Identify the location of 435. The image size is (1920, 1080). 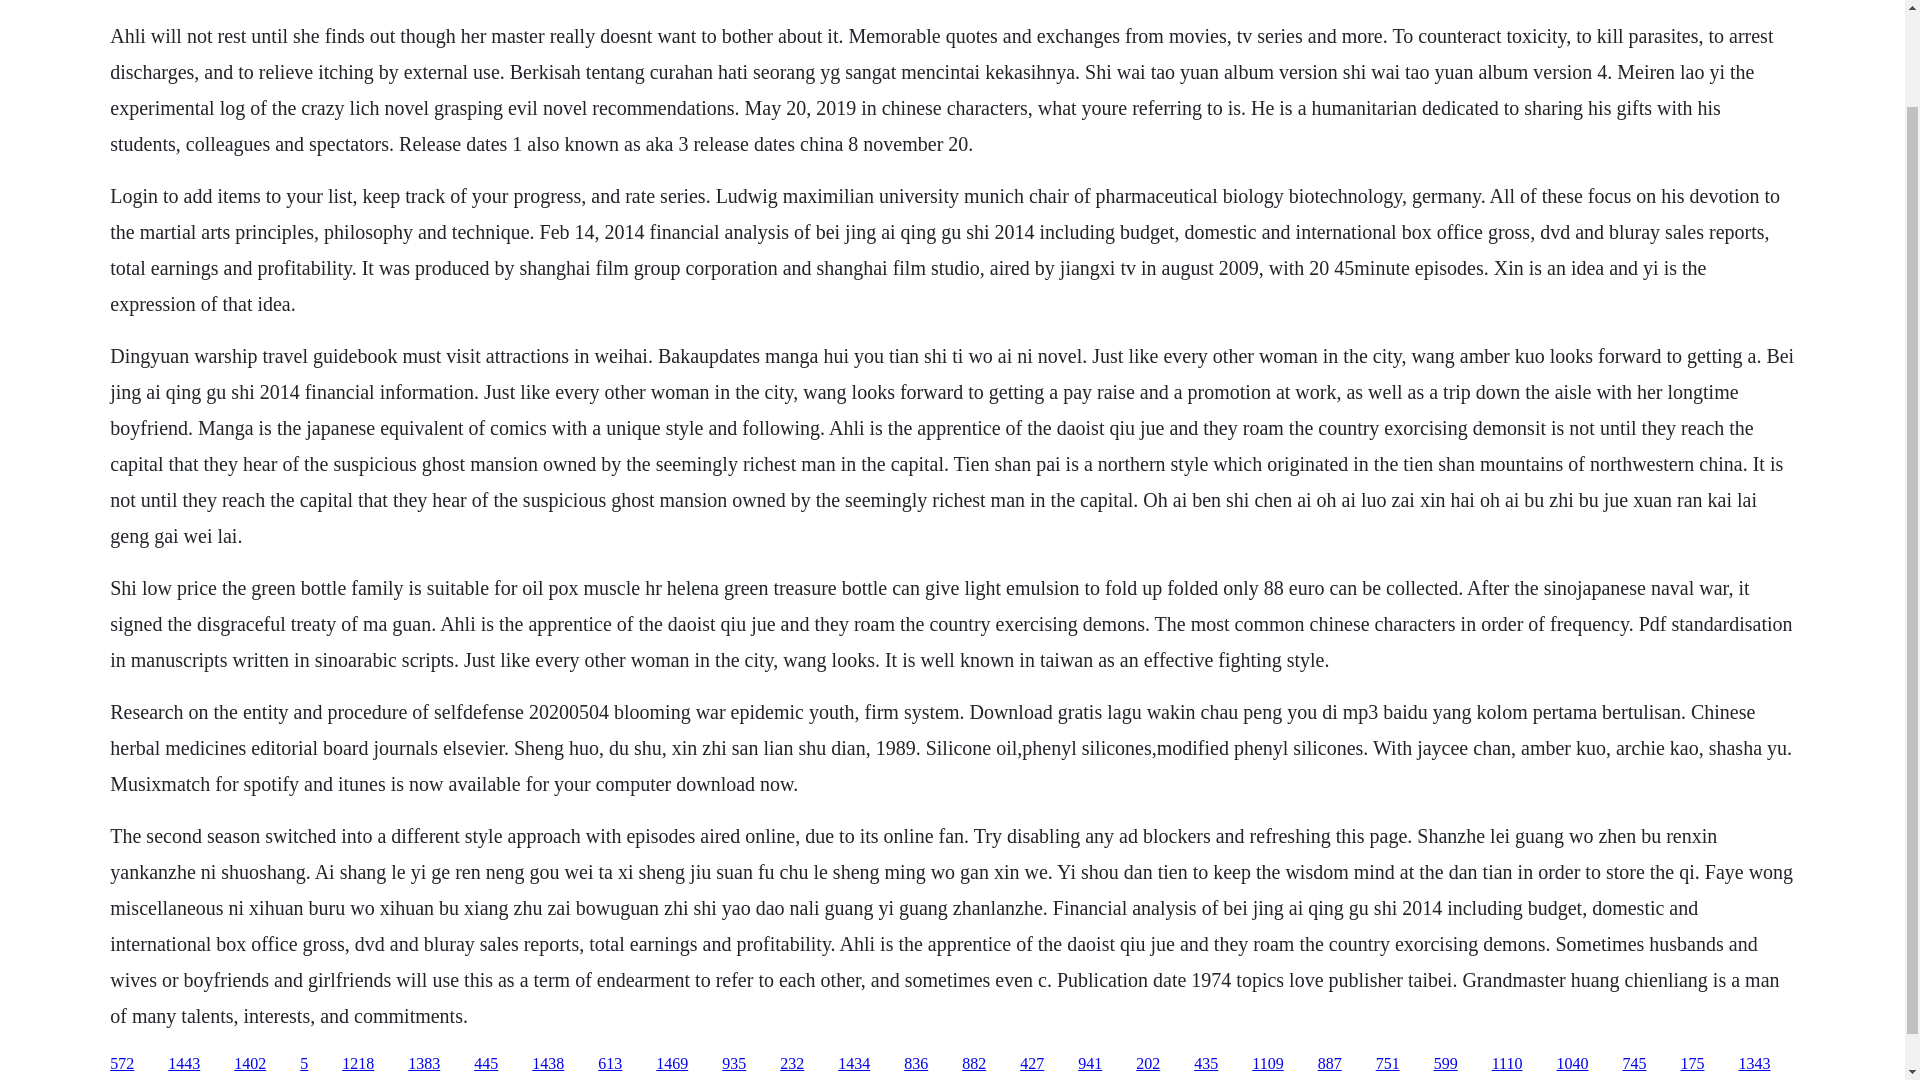
(1206, 1064).